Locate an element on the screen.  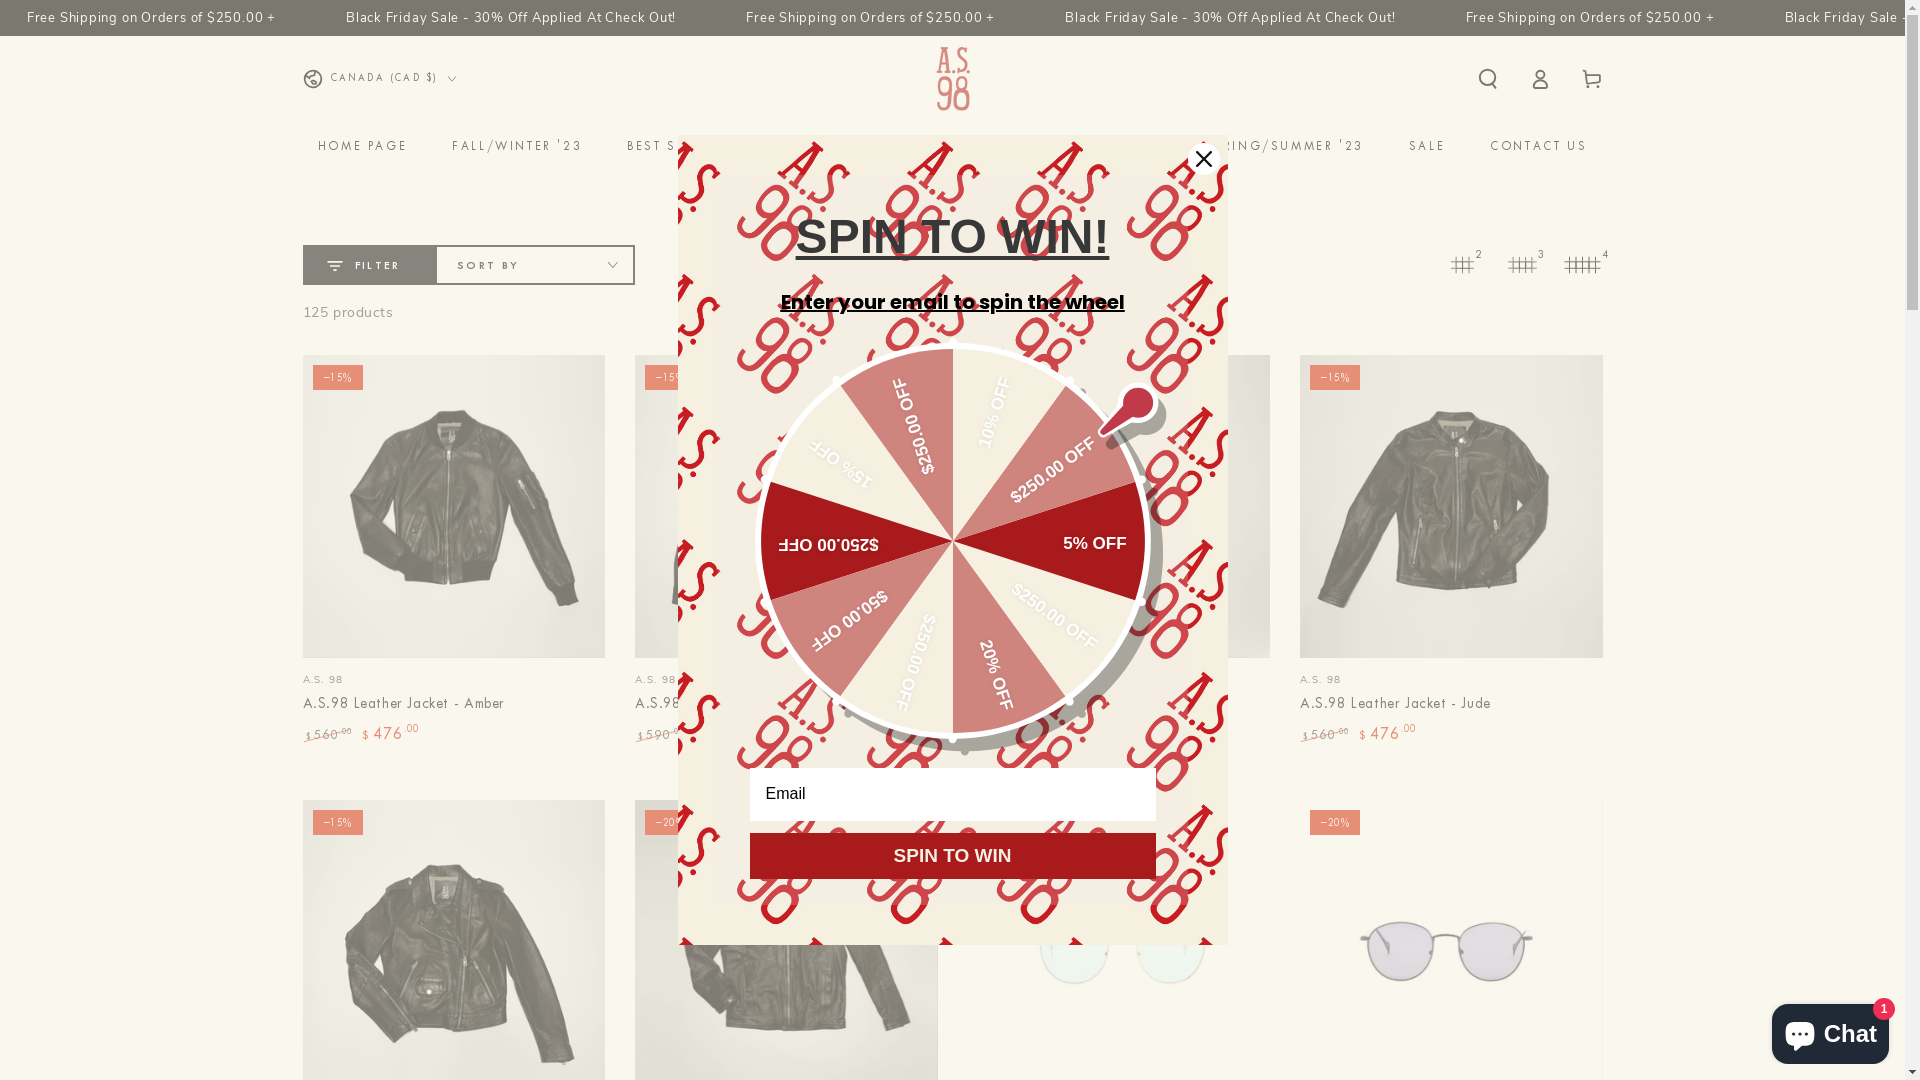
HOME PAGE is located at coordinates (362, 146).